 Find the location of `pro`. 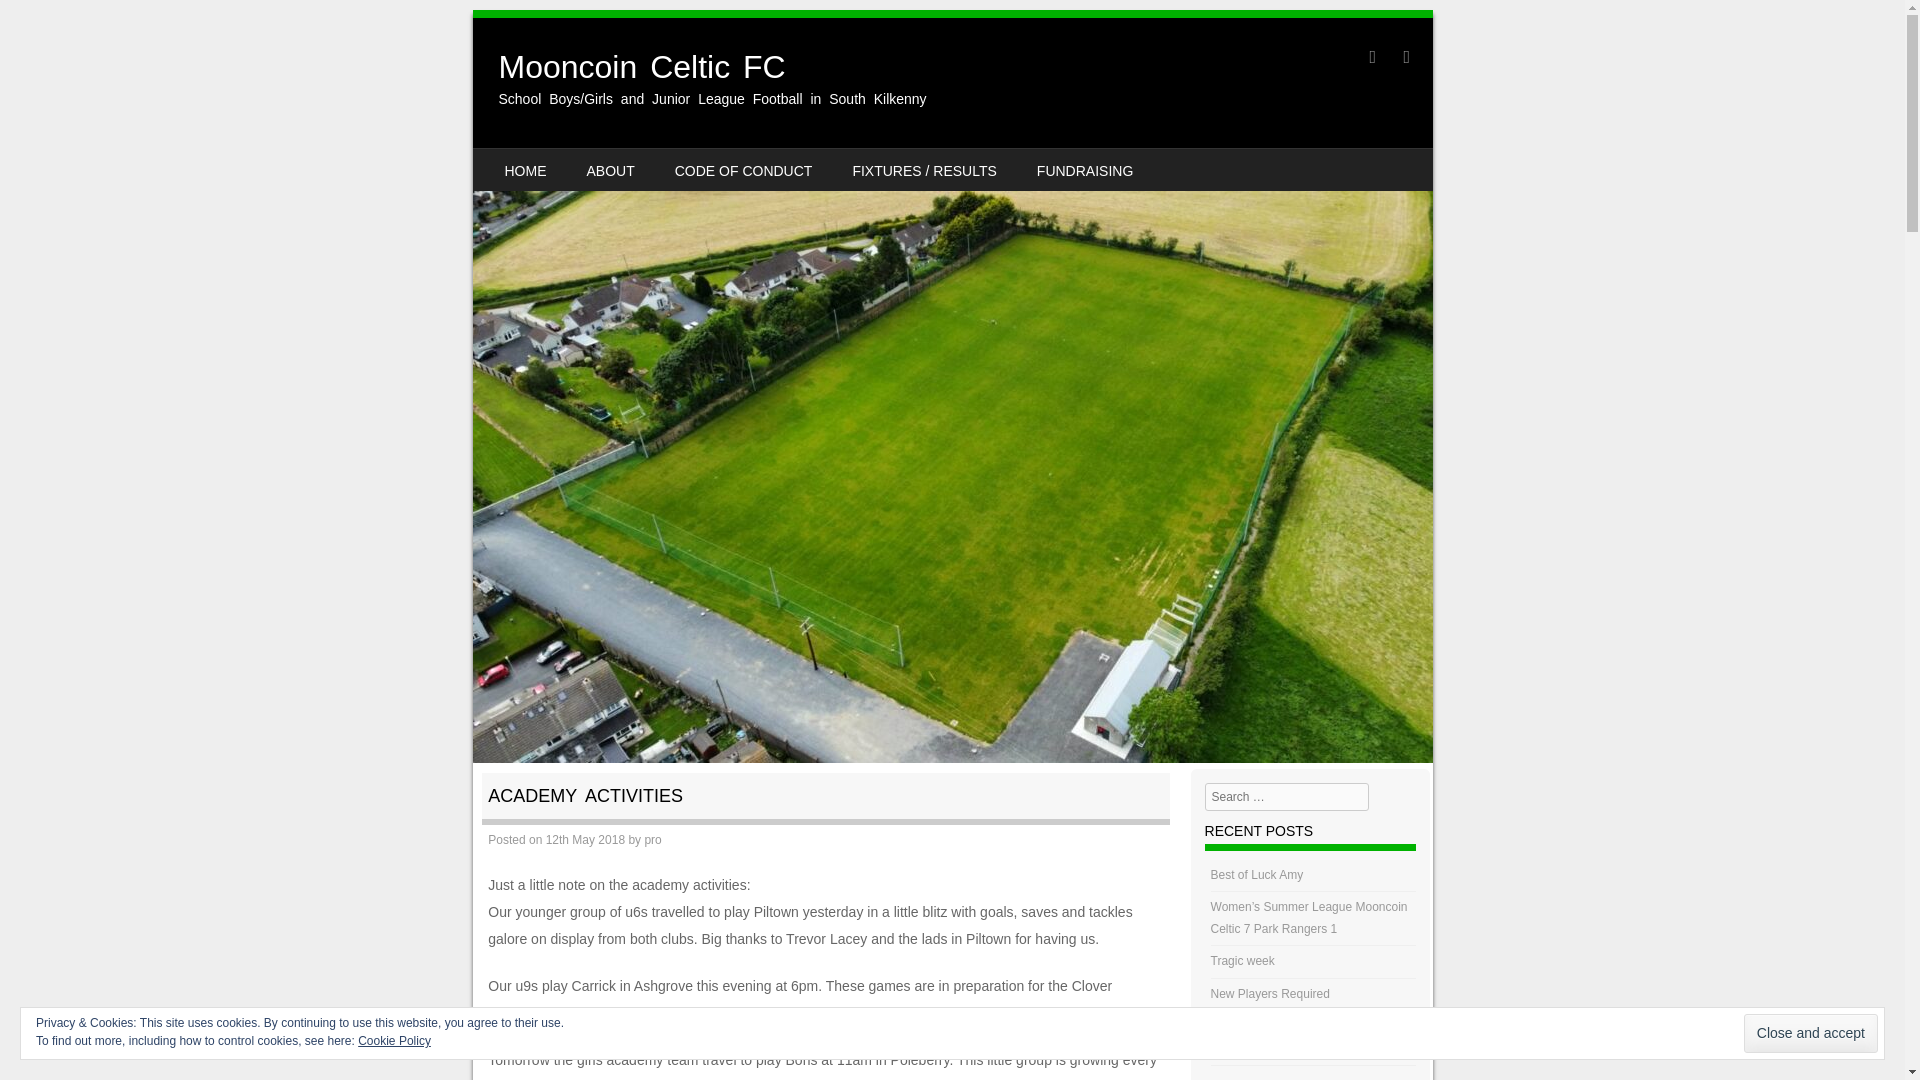

pro is located at coordinates (652, 839).